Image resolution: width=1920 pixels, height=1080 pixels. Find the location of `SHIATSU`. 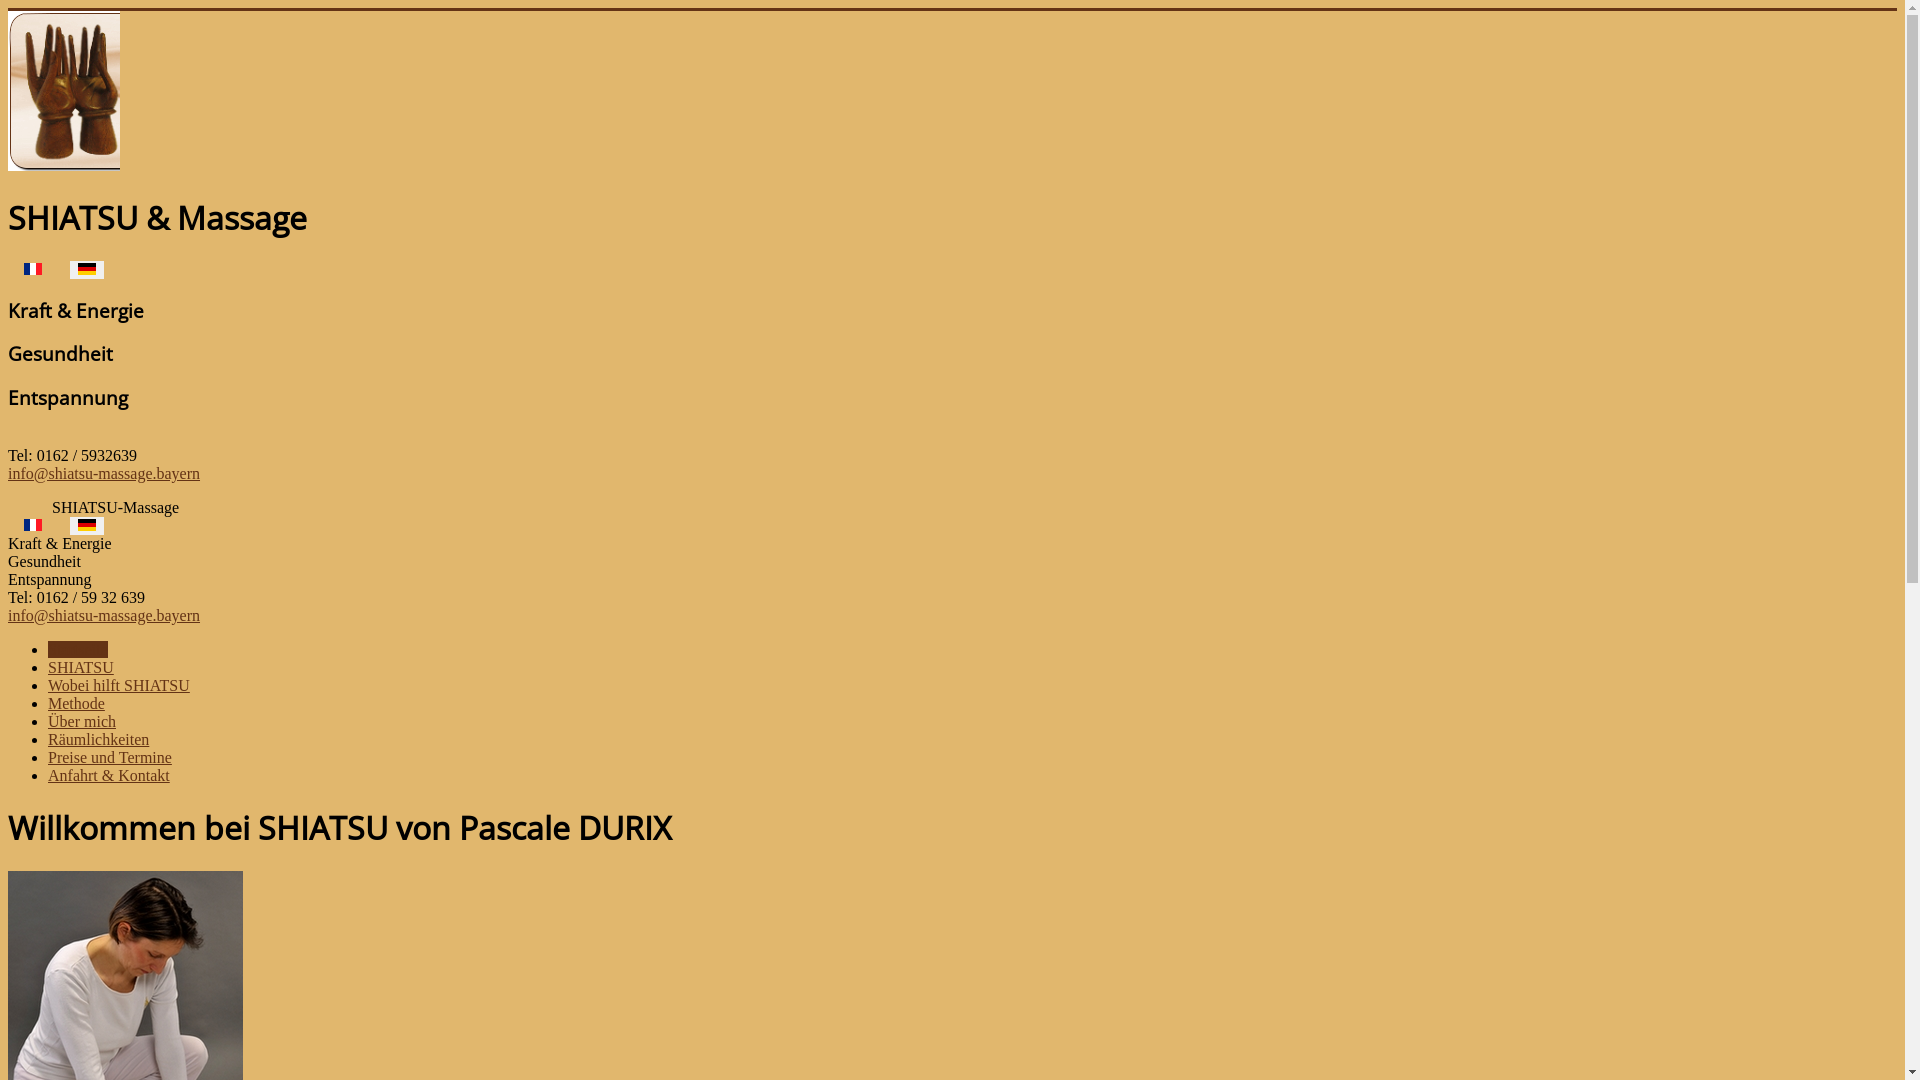

SHIATSU is located at coordinates (81, 668).